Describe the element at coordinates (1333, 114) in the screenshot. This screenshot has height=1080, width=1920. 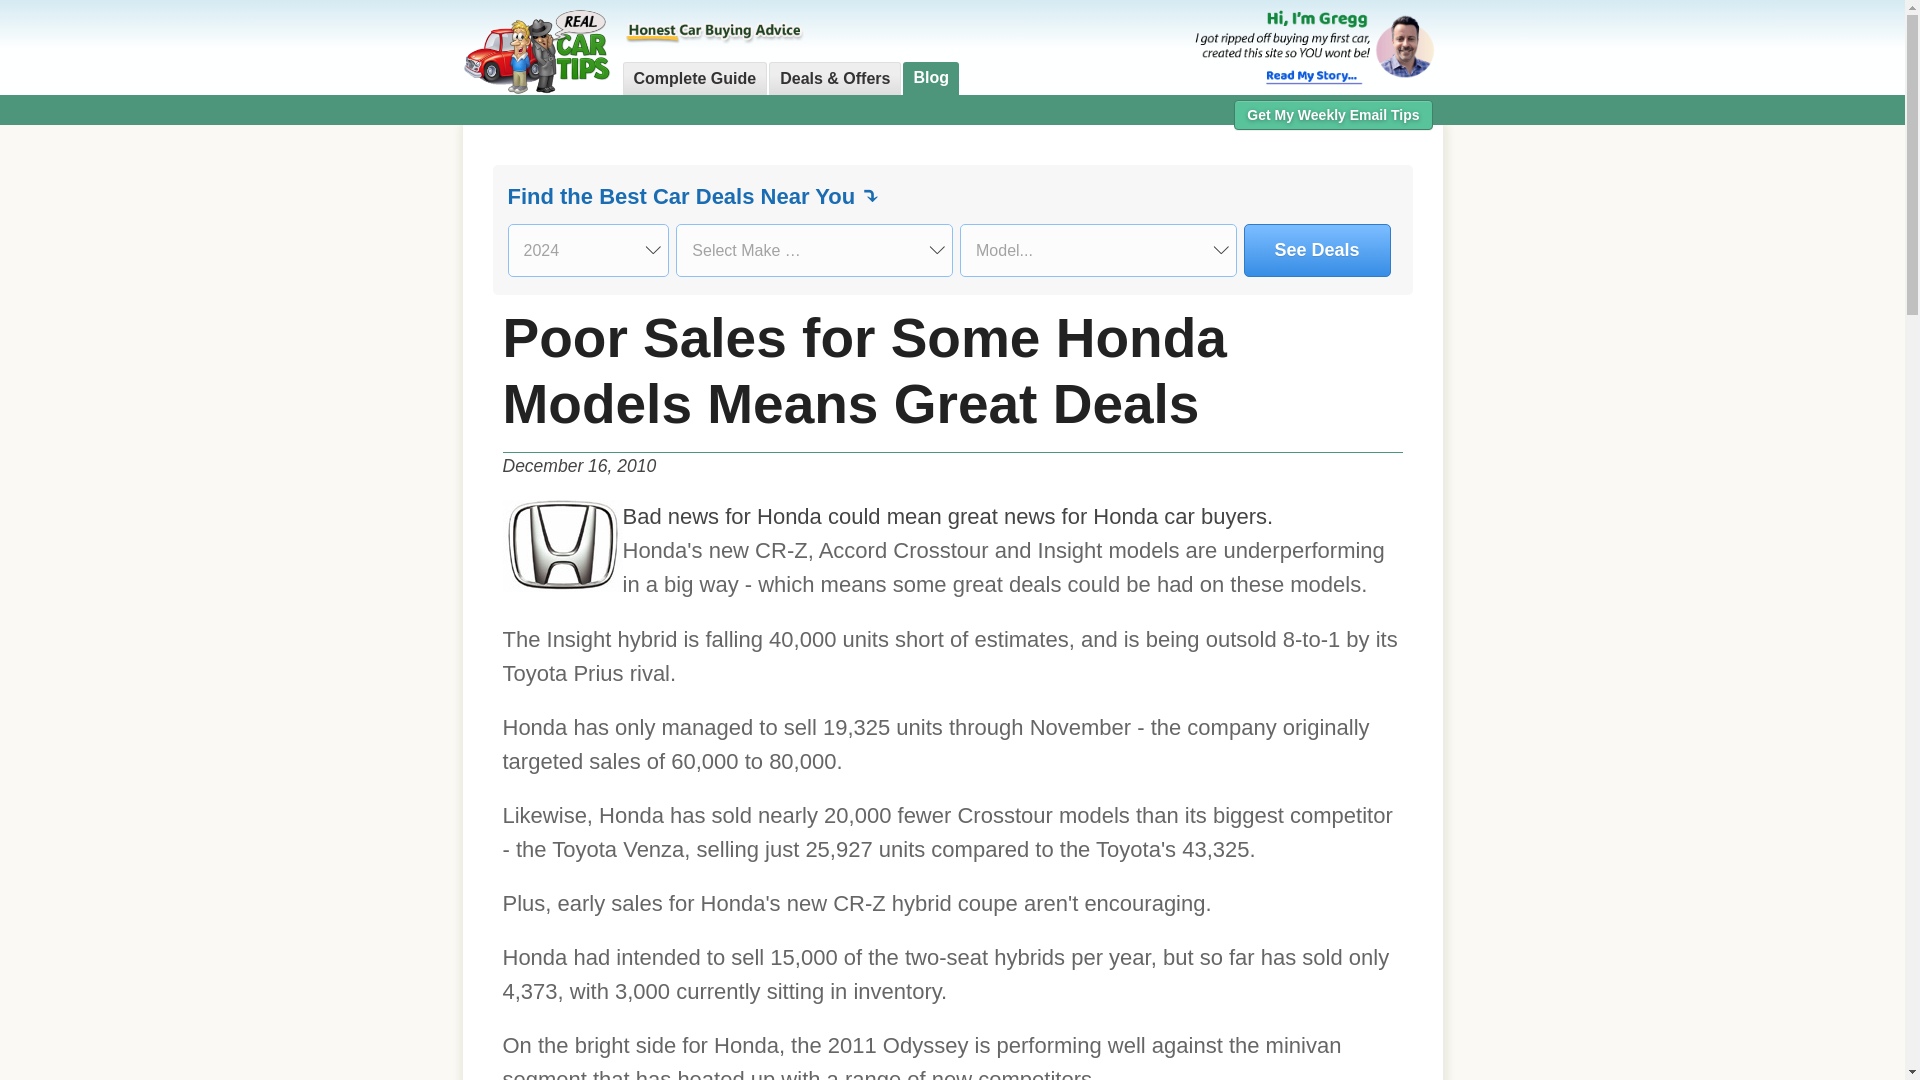
I see `Get My Weekly Email Tips` at that location.